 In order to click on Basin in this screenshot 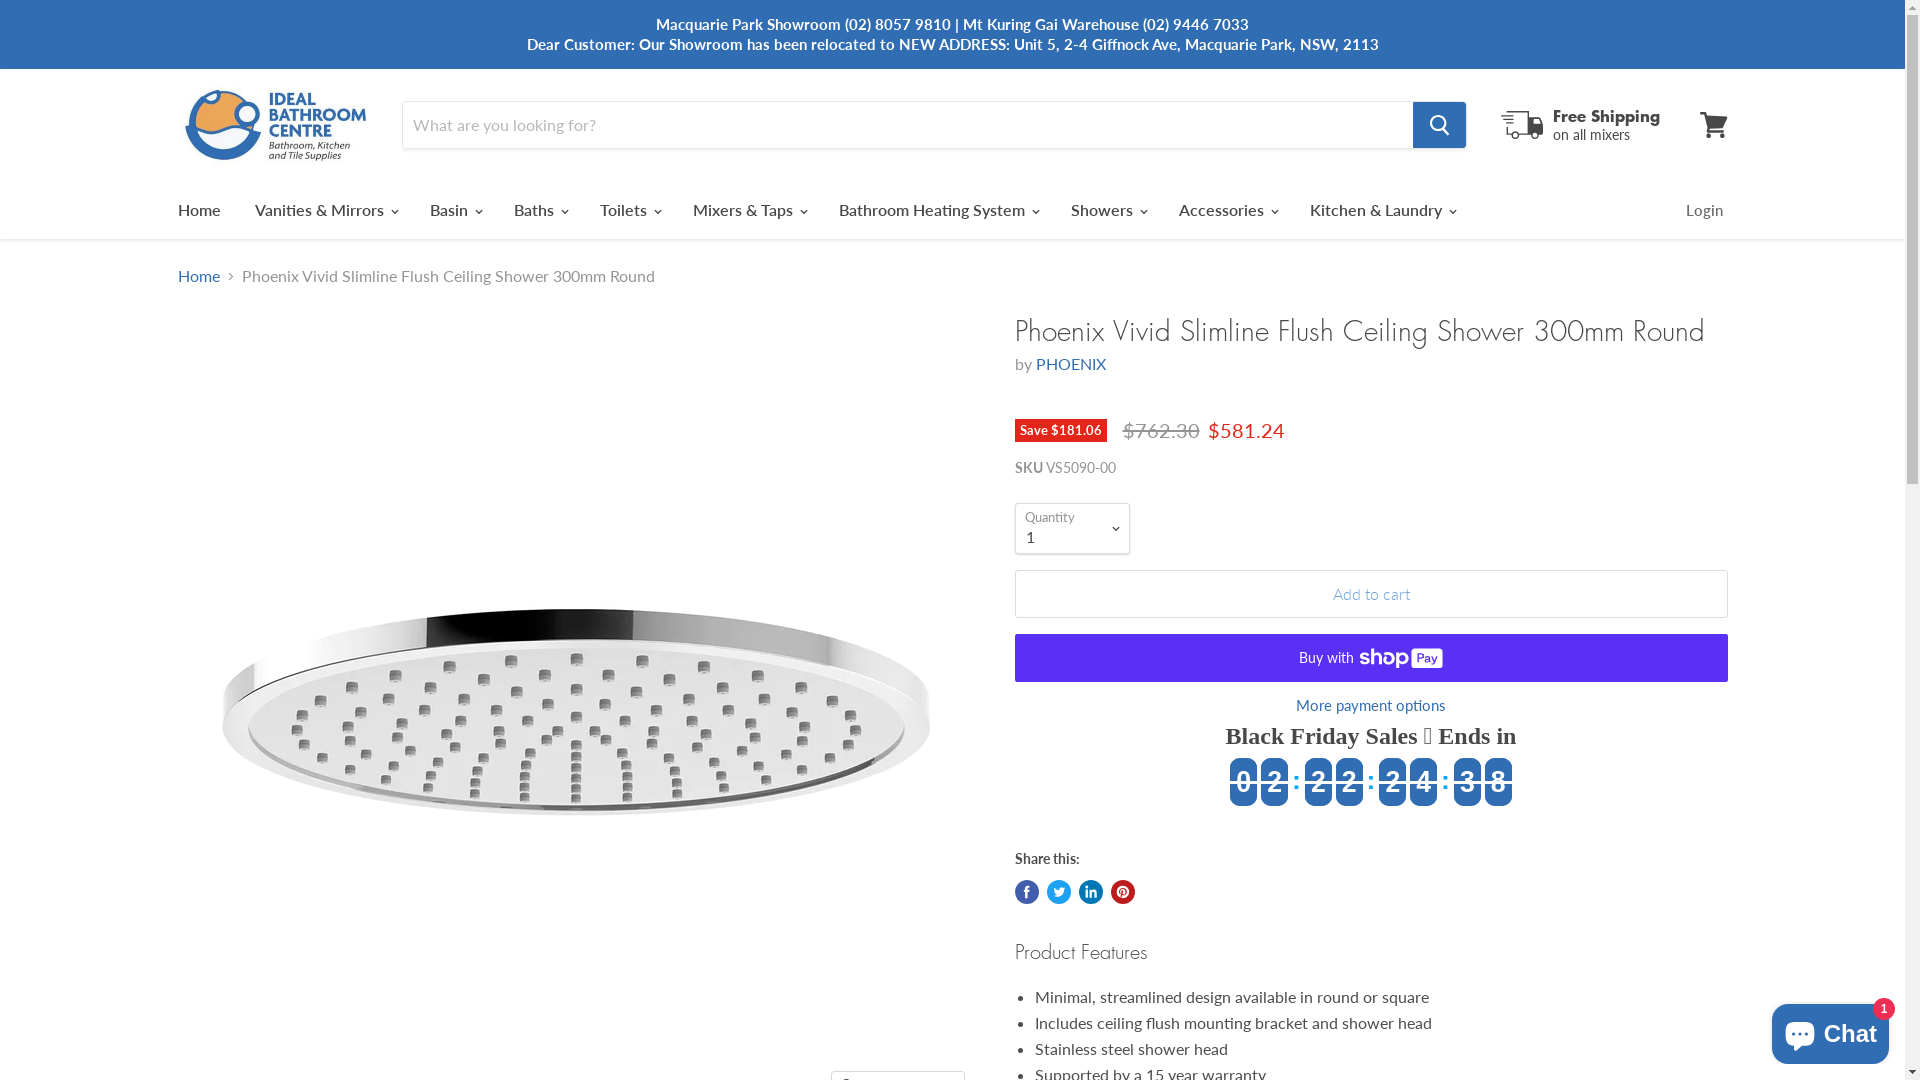, I will do `click(454, 210)`.